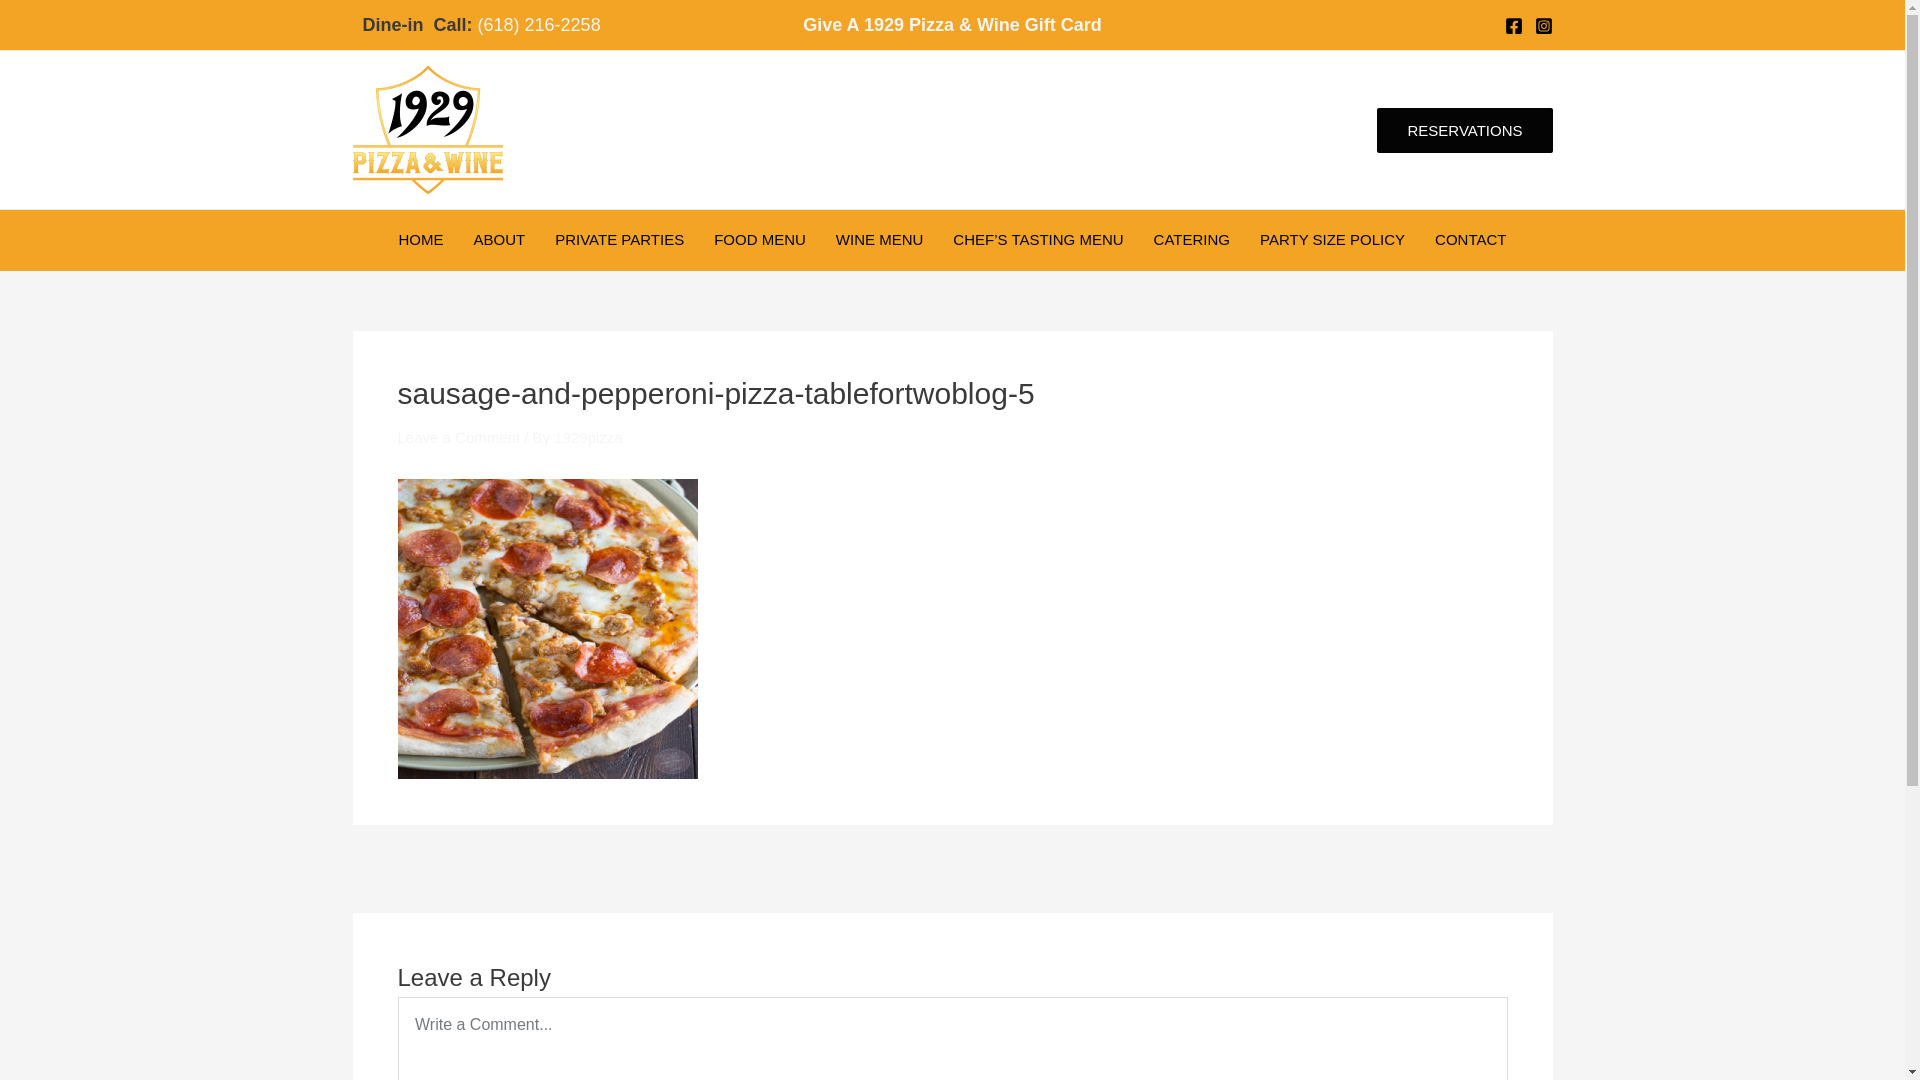 Image resolution: width=1920 pixels, height=1080 pixels. Describe the element at coordinates (1470, 240) in the screenshot. I see `CONTACT` at that location.